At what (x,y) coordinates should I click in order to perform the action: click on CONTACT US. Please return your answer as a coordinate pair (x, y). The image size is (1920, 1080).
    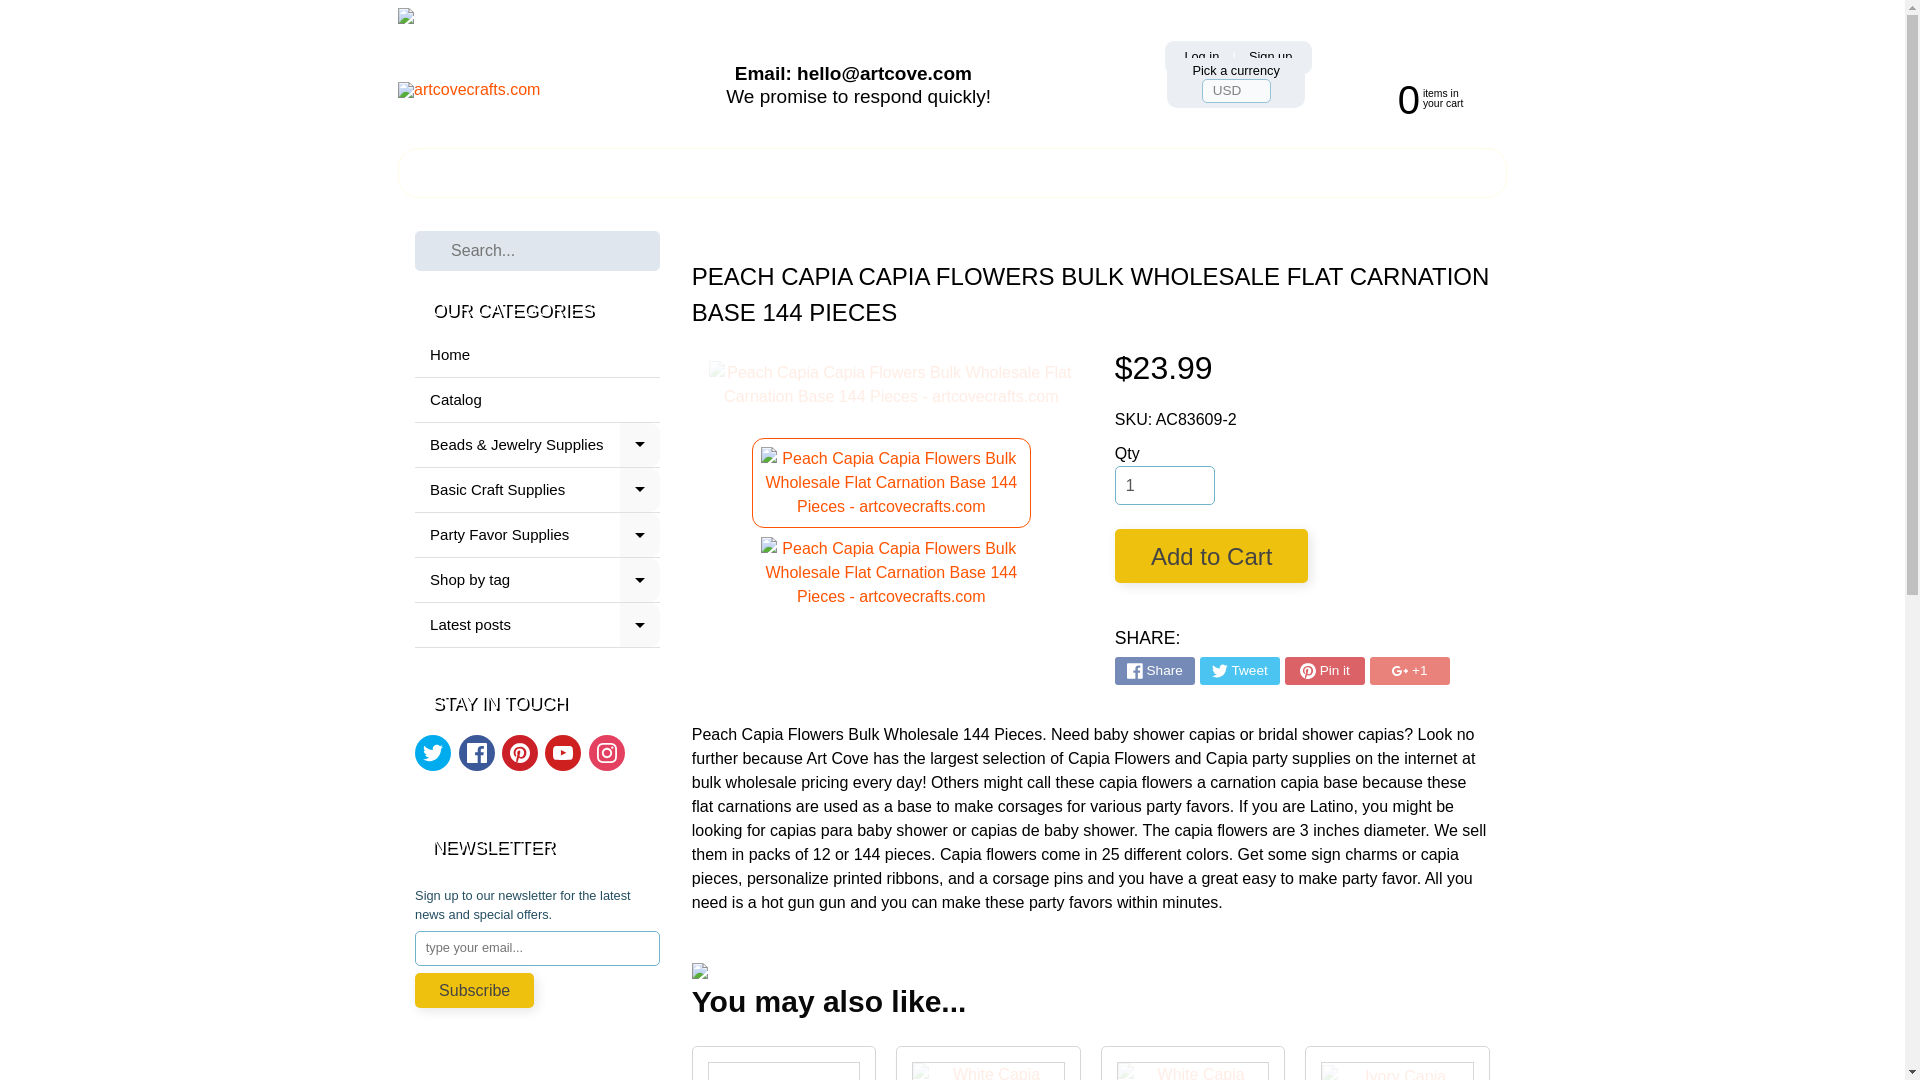
    Looking at the image, I should click on (752, 172).